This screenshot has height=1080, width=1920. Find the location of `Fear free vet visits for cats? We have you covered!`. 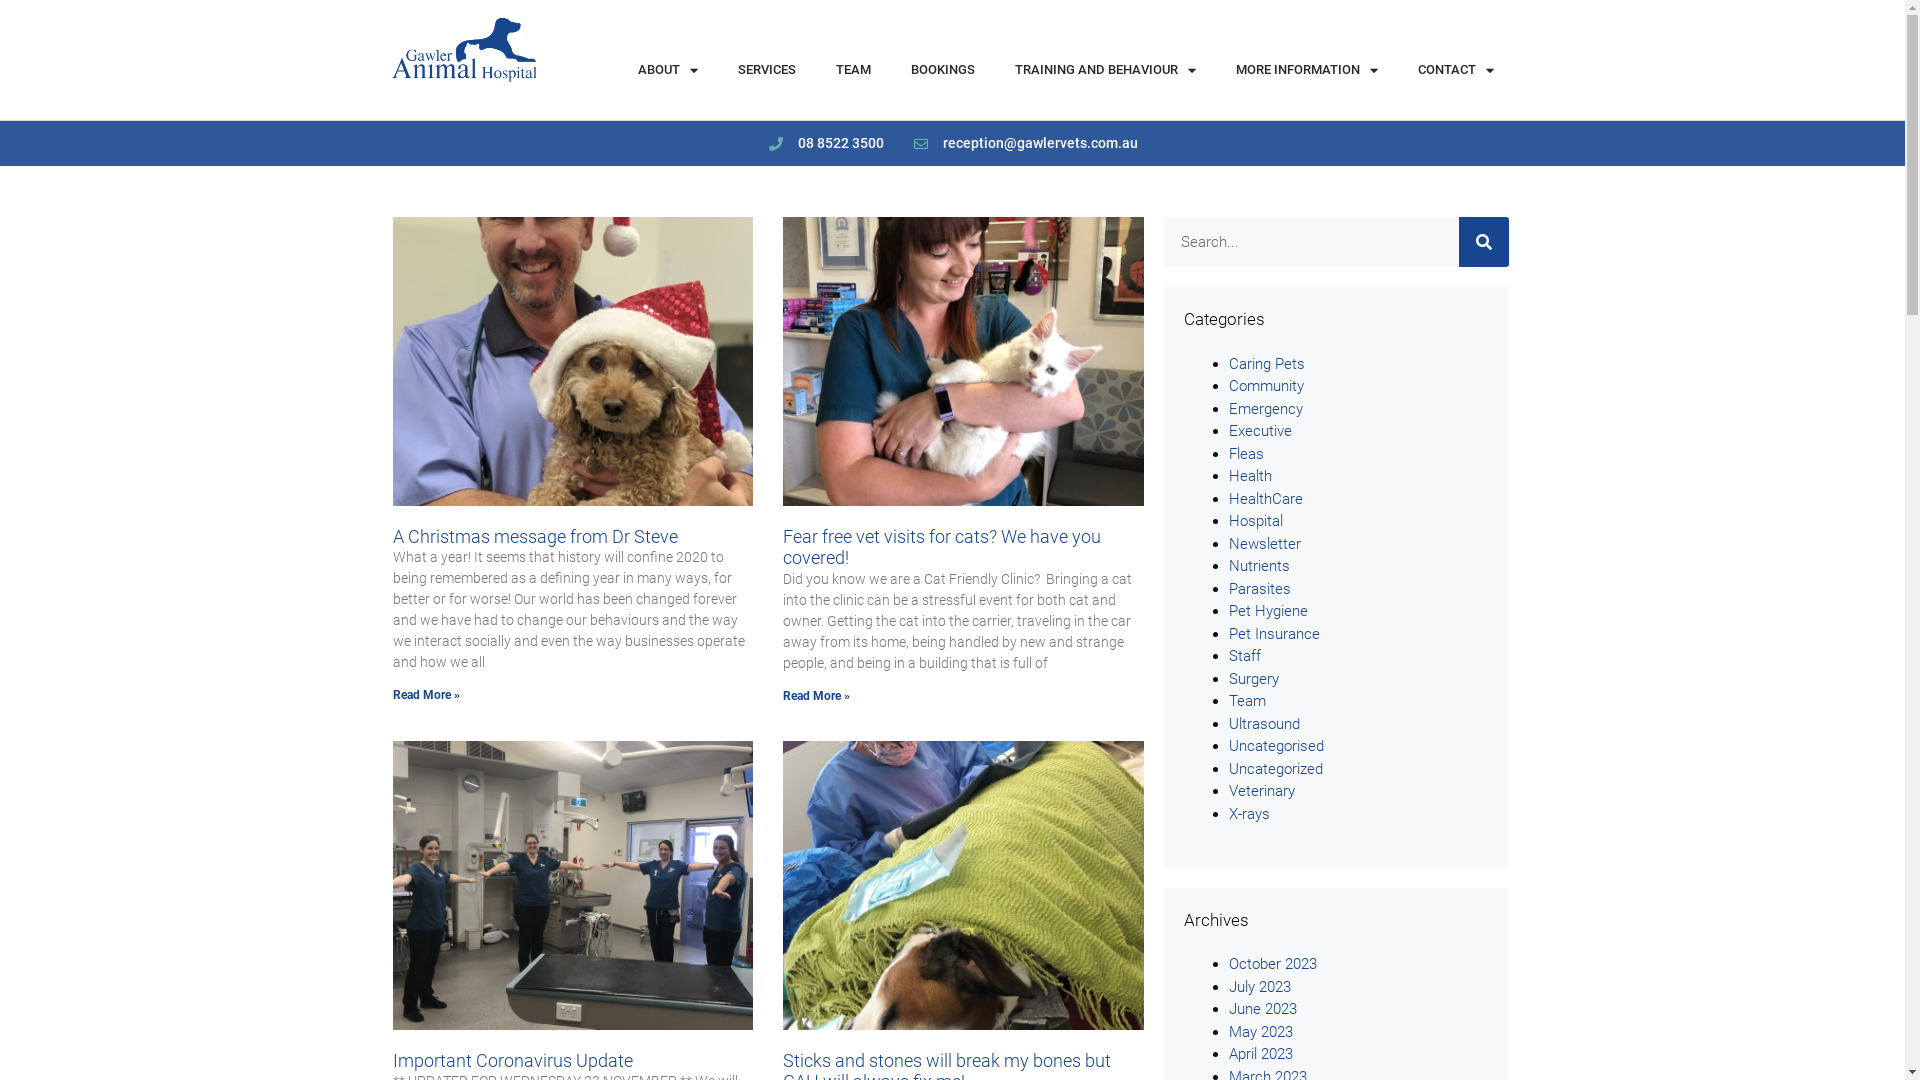

Fear free vet visits for cats? We have you covered! is located at coordinates (942, 548).